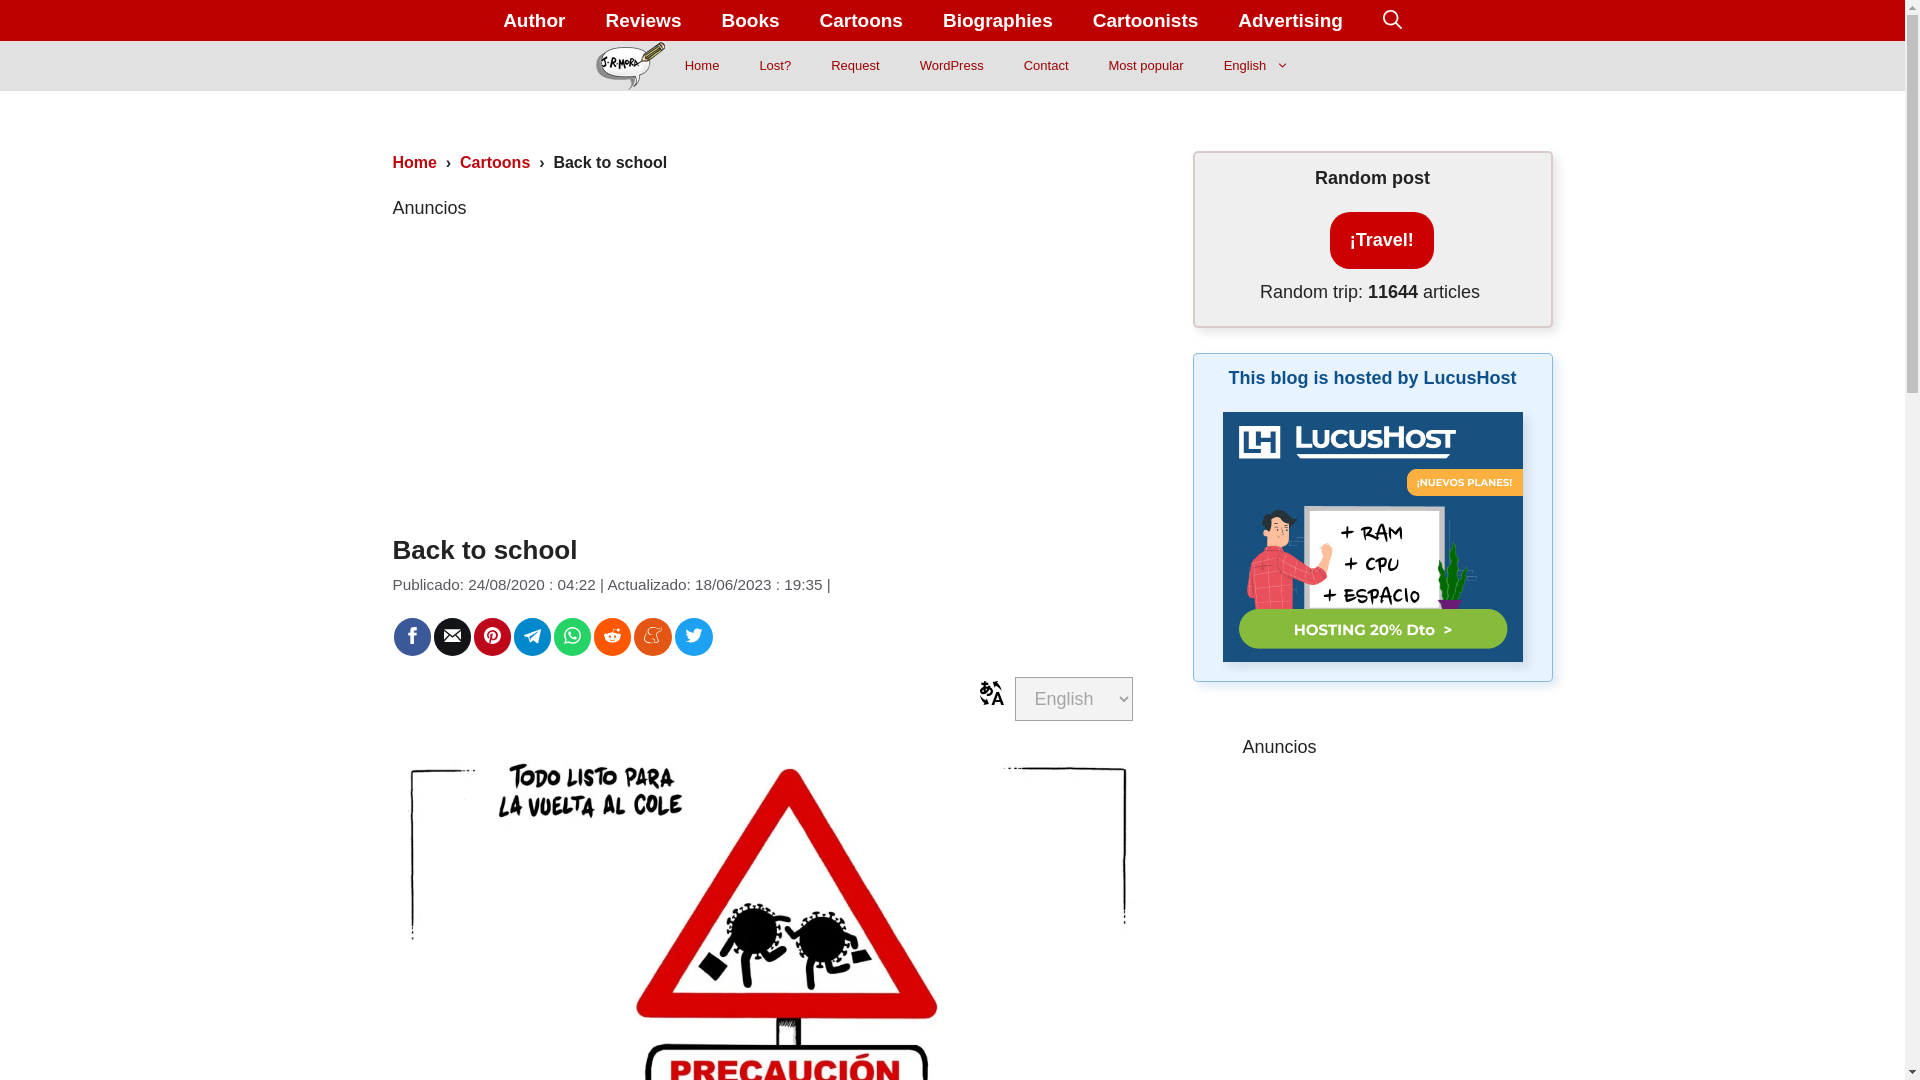  What do you see at coordinates (532, 635) in the screenshot?
I see `Telegram` at bounding box center [532, 635].